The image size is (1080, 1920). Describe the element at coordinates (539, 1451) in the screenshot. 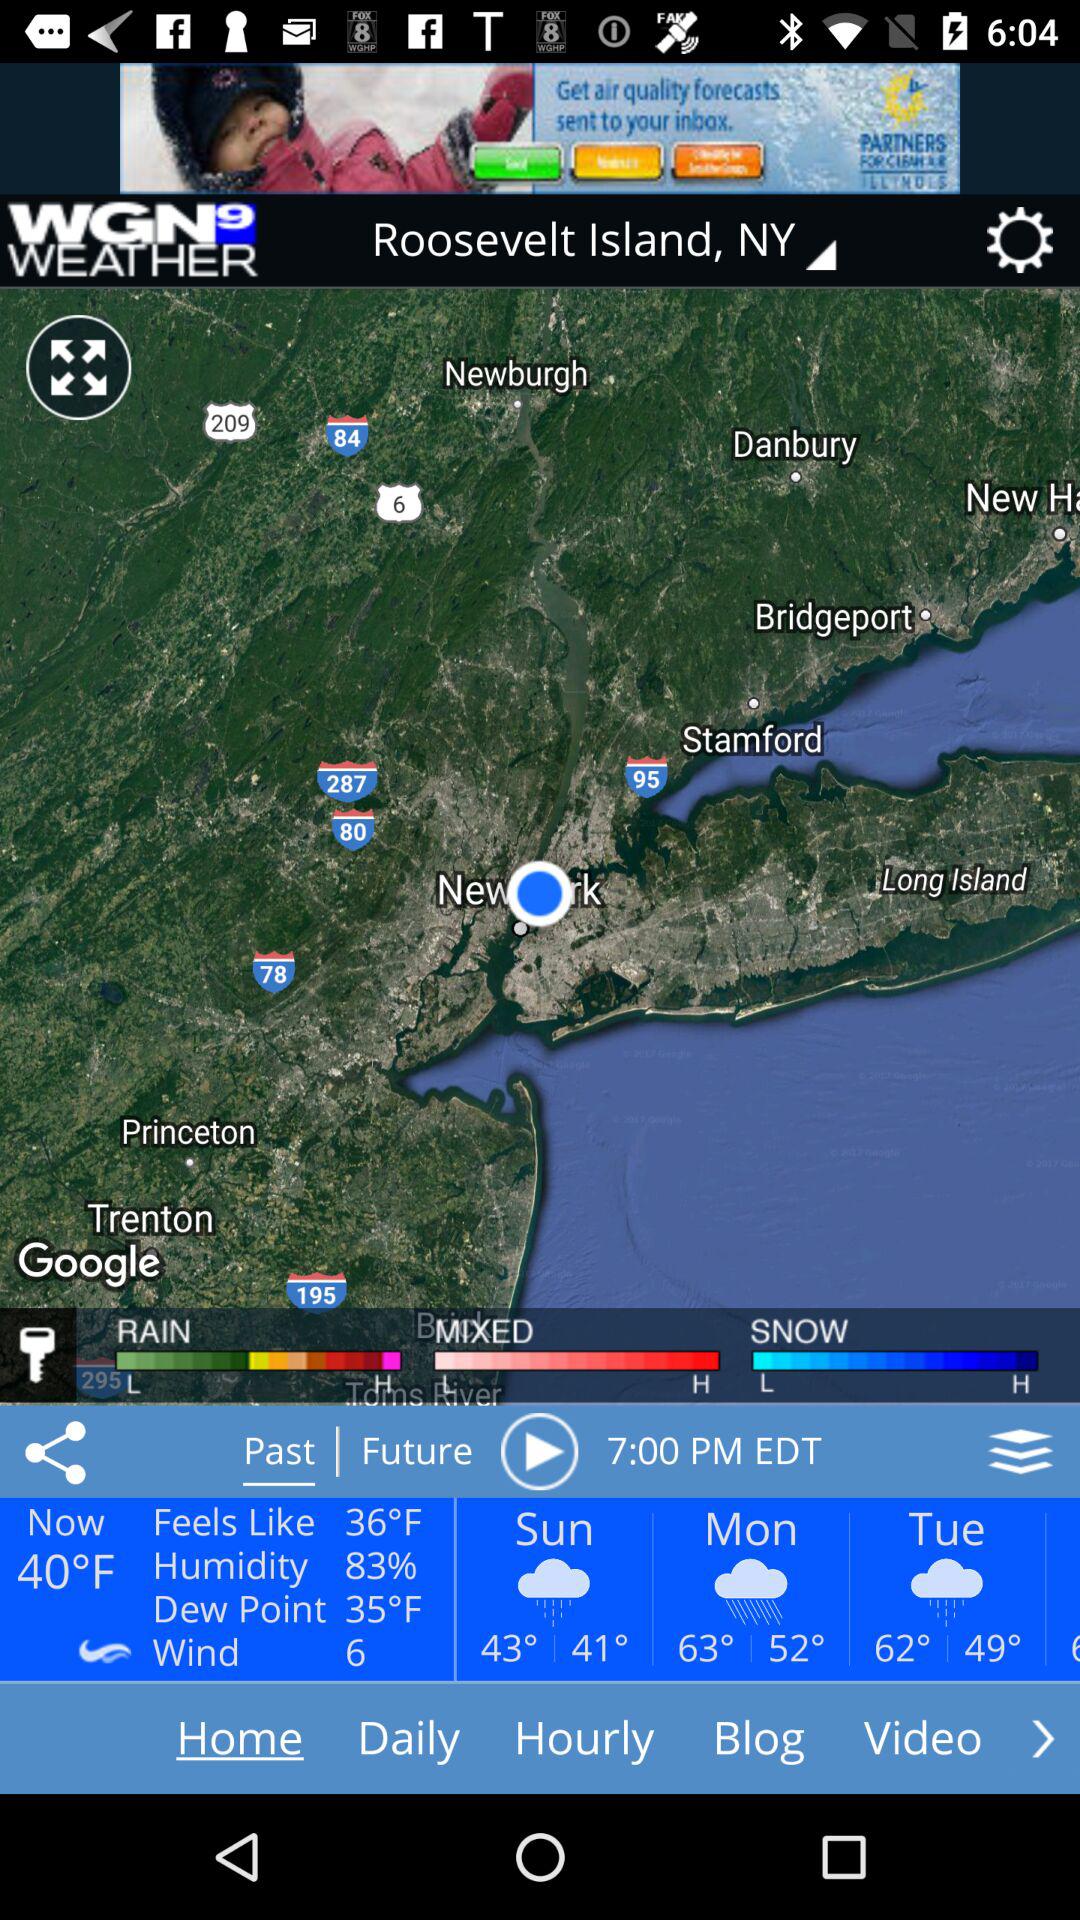

I see `open the icon next to the future icon` at that location.